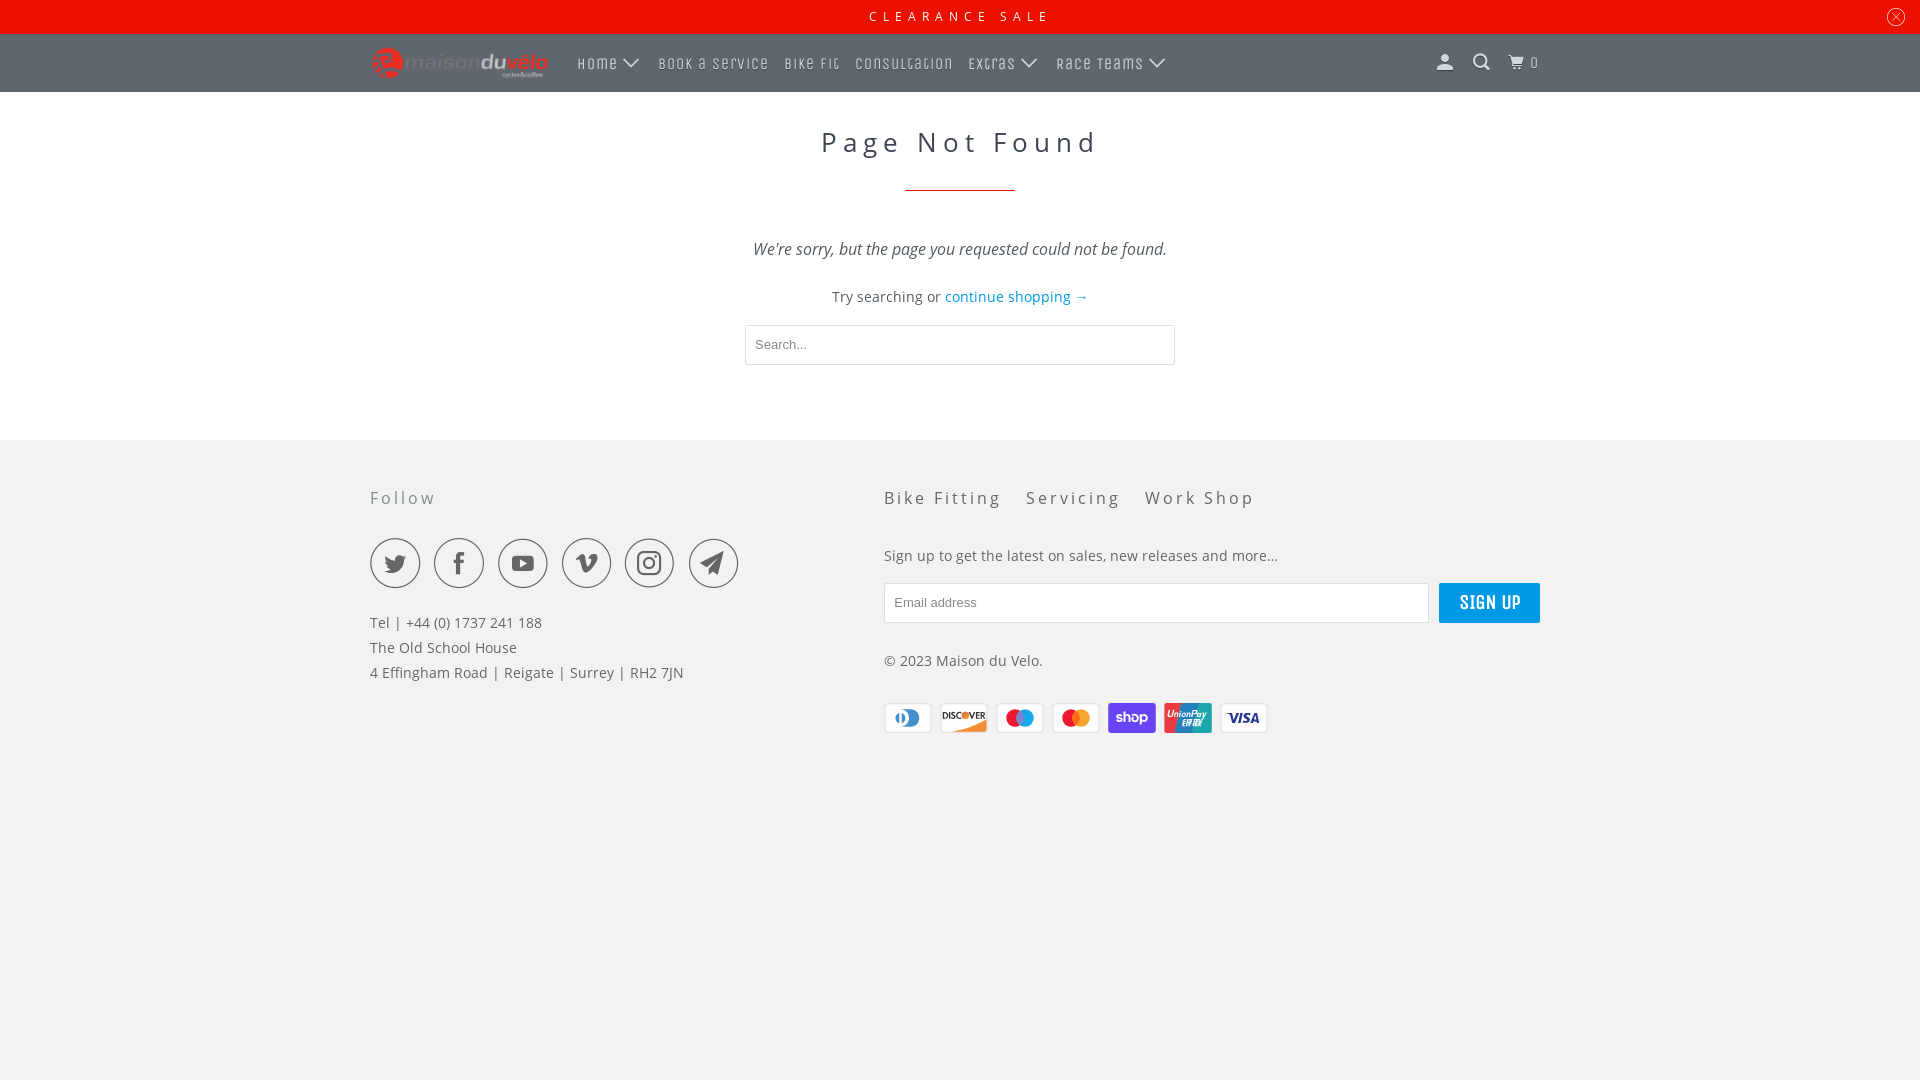  Describe the element at coordinates (988, 660) in the screenshot. I see `Maison du Velo` at that location.